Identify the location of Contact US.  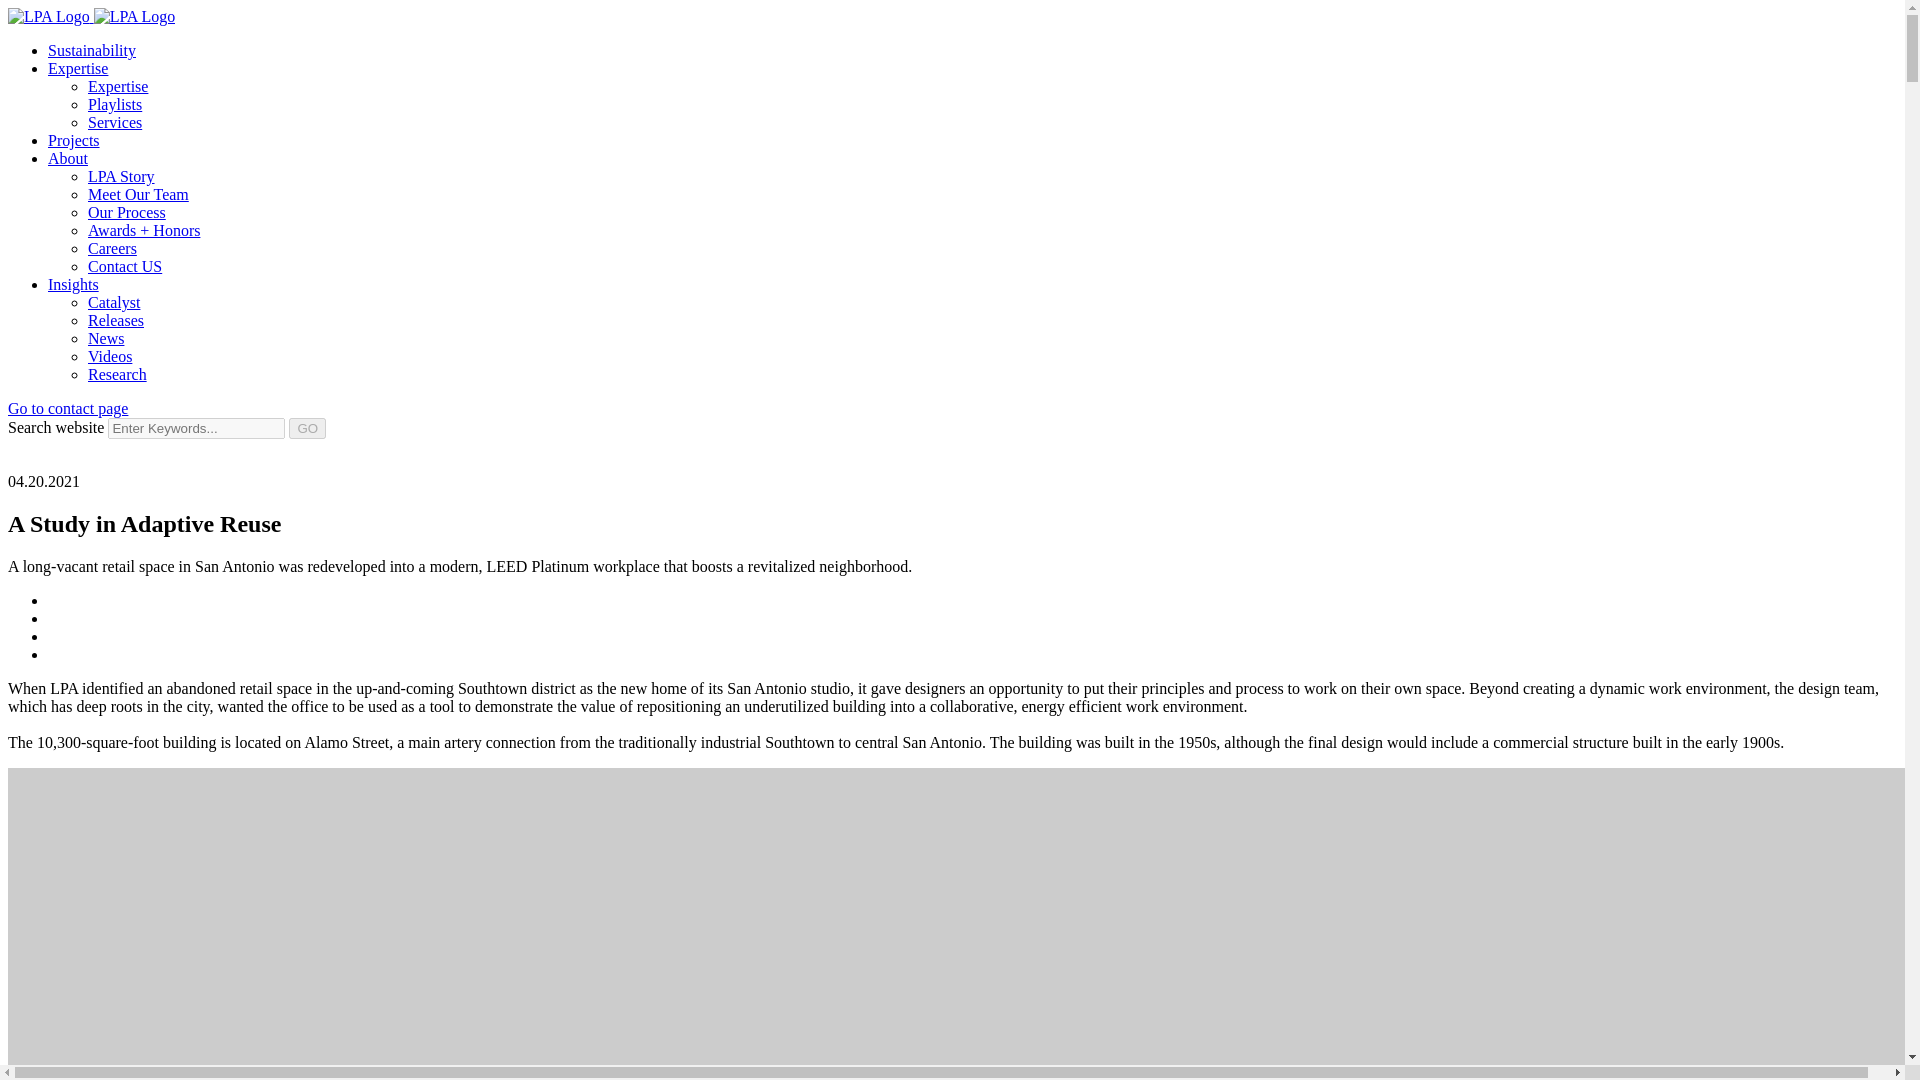
(124, 266).